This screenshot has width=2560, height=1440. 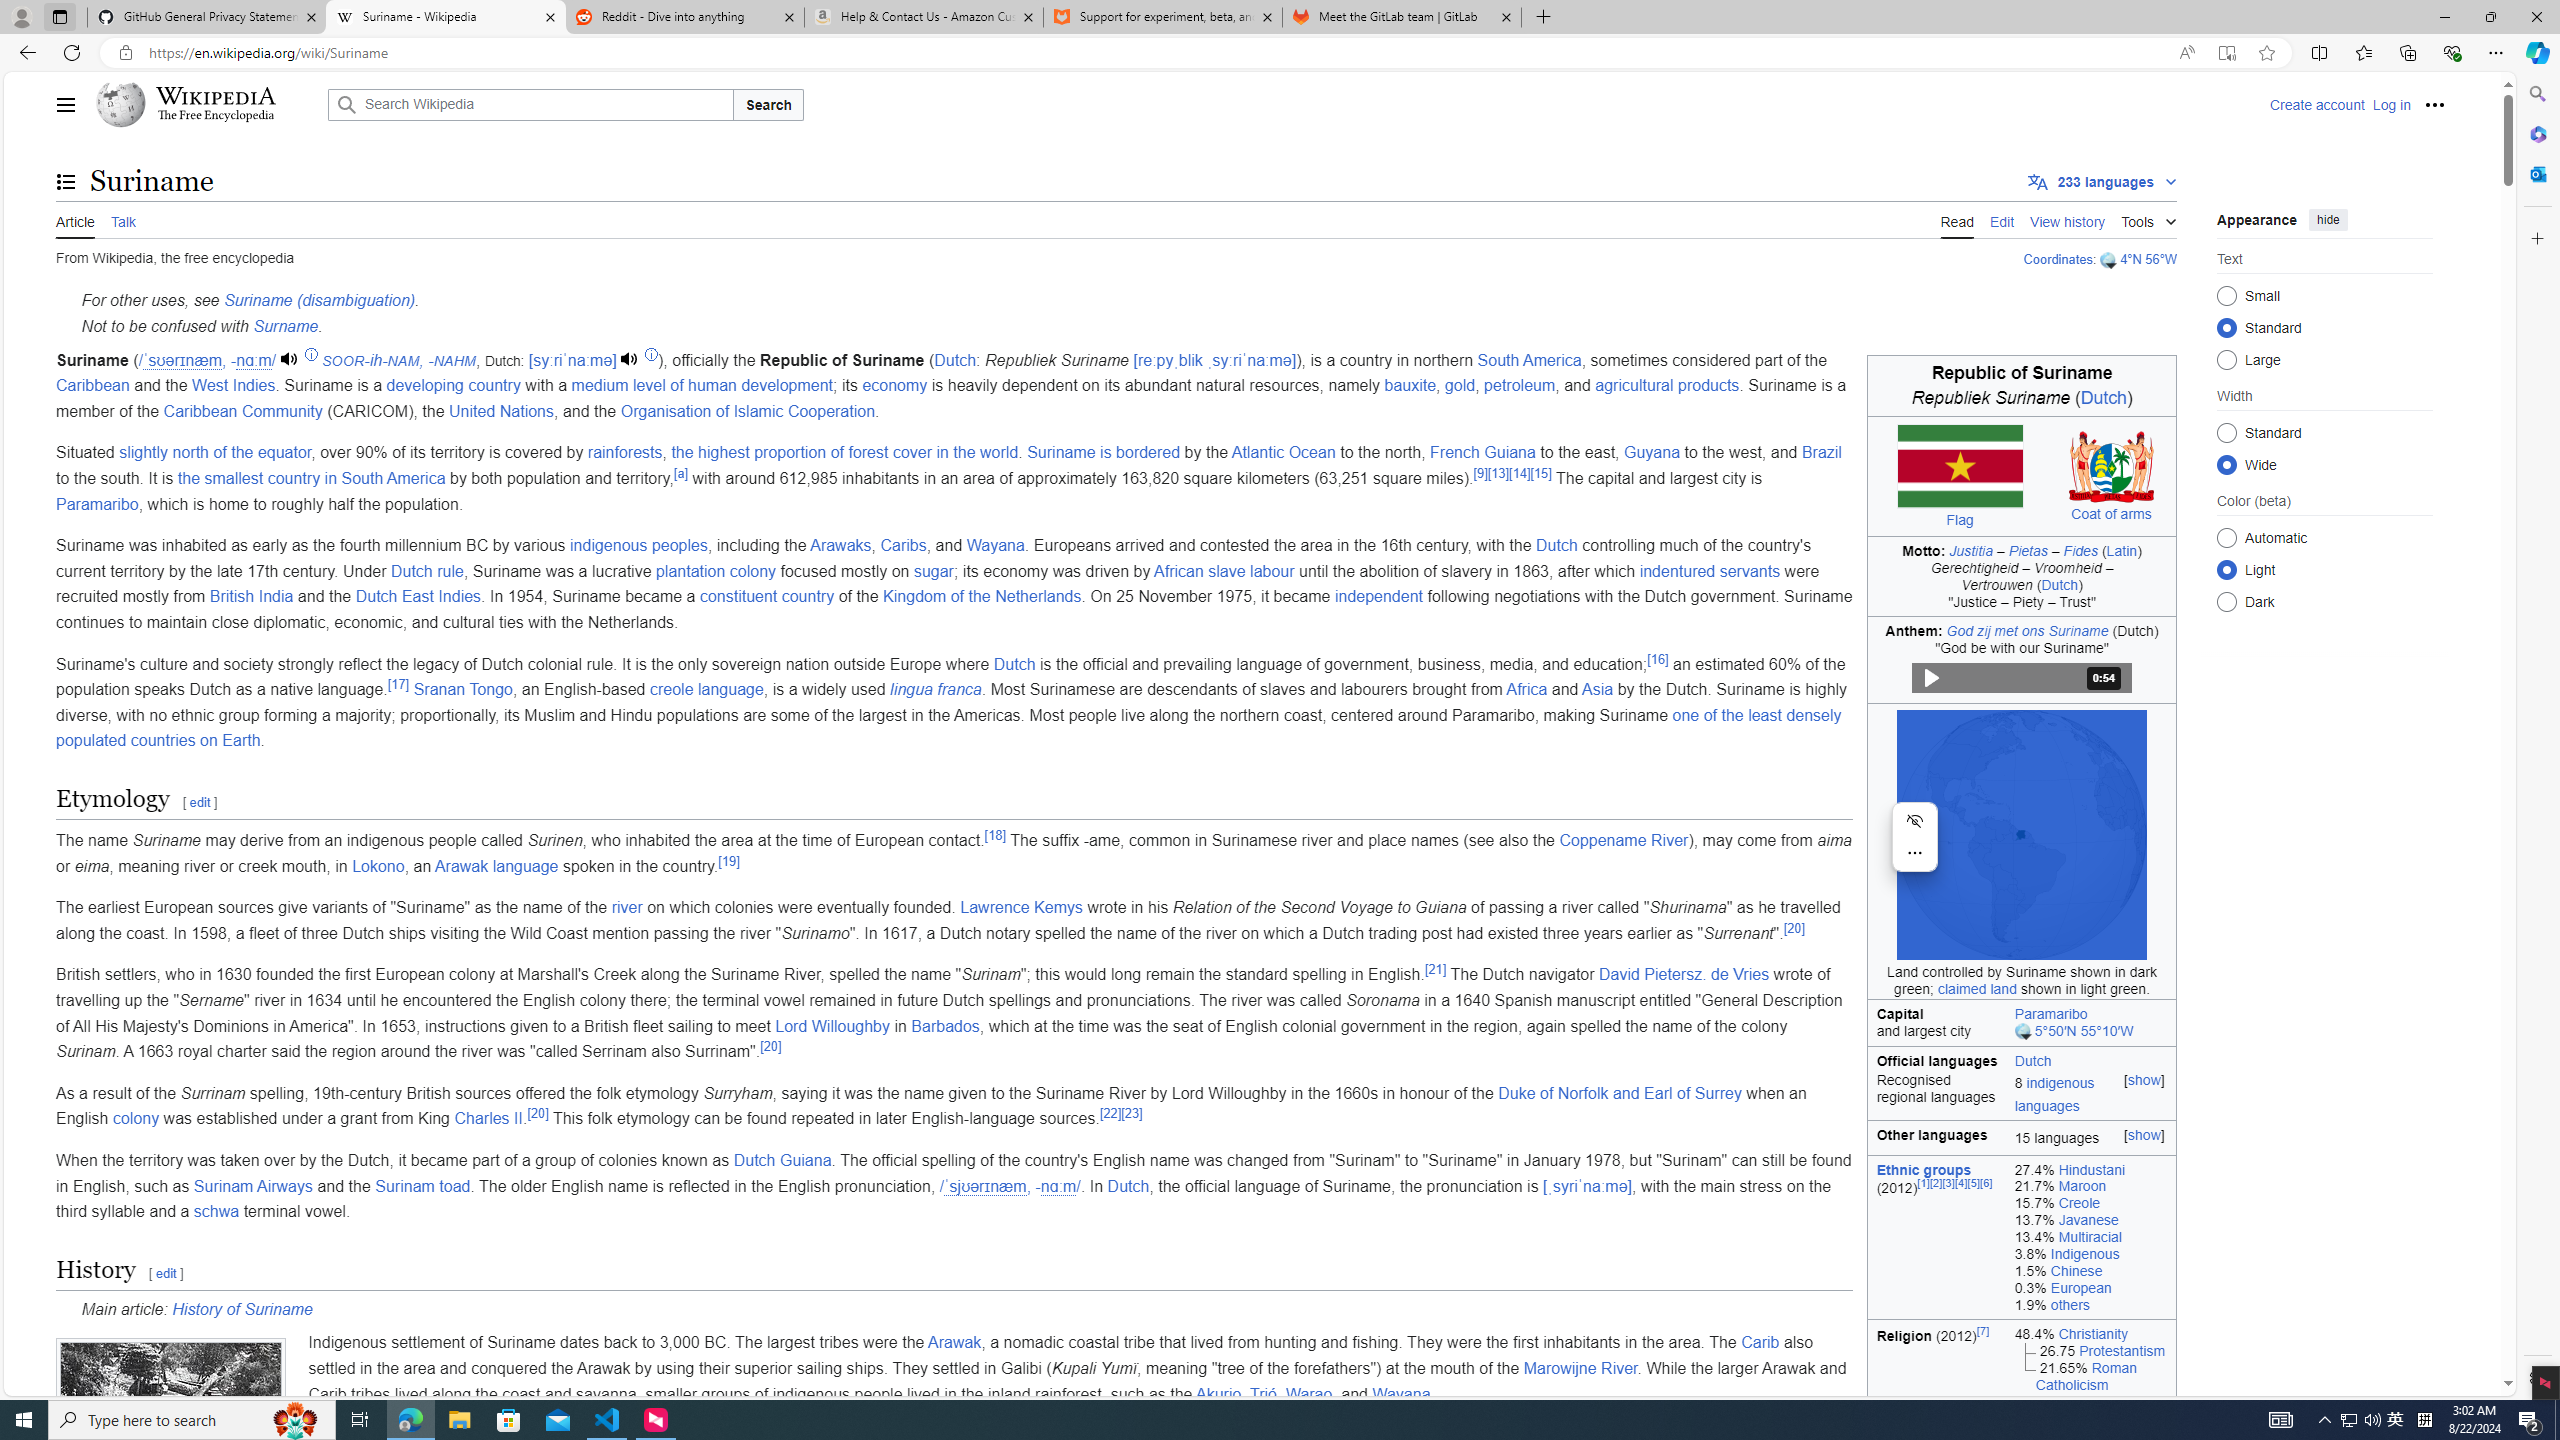 What do you see at coordinates (2091, 1254) in the screenshot?
I see `3.8% Indigenous` at bounding box center [2091, 1254].